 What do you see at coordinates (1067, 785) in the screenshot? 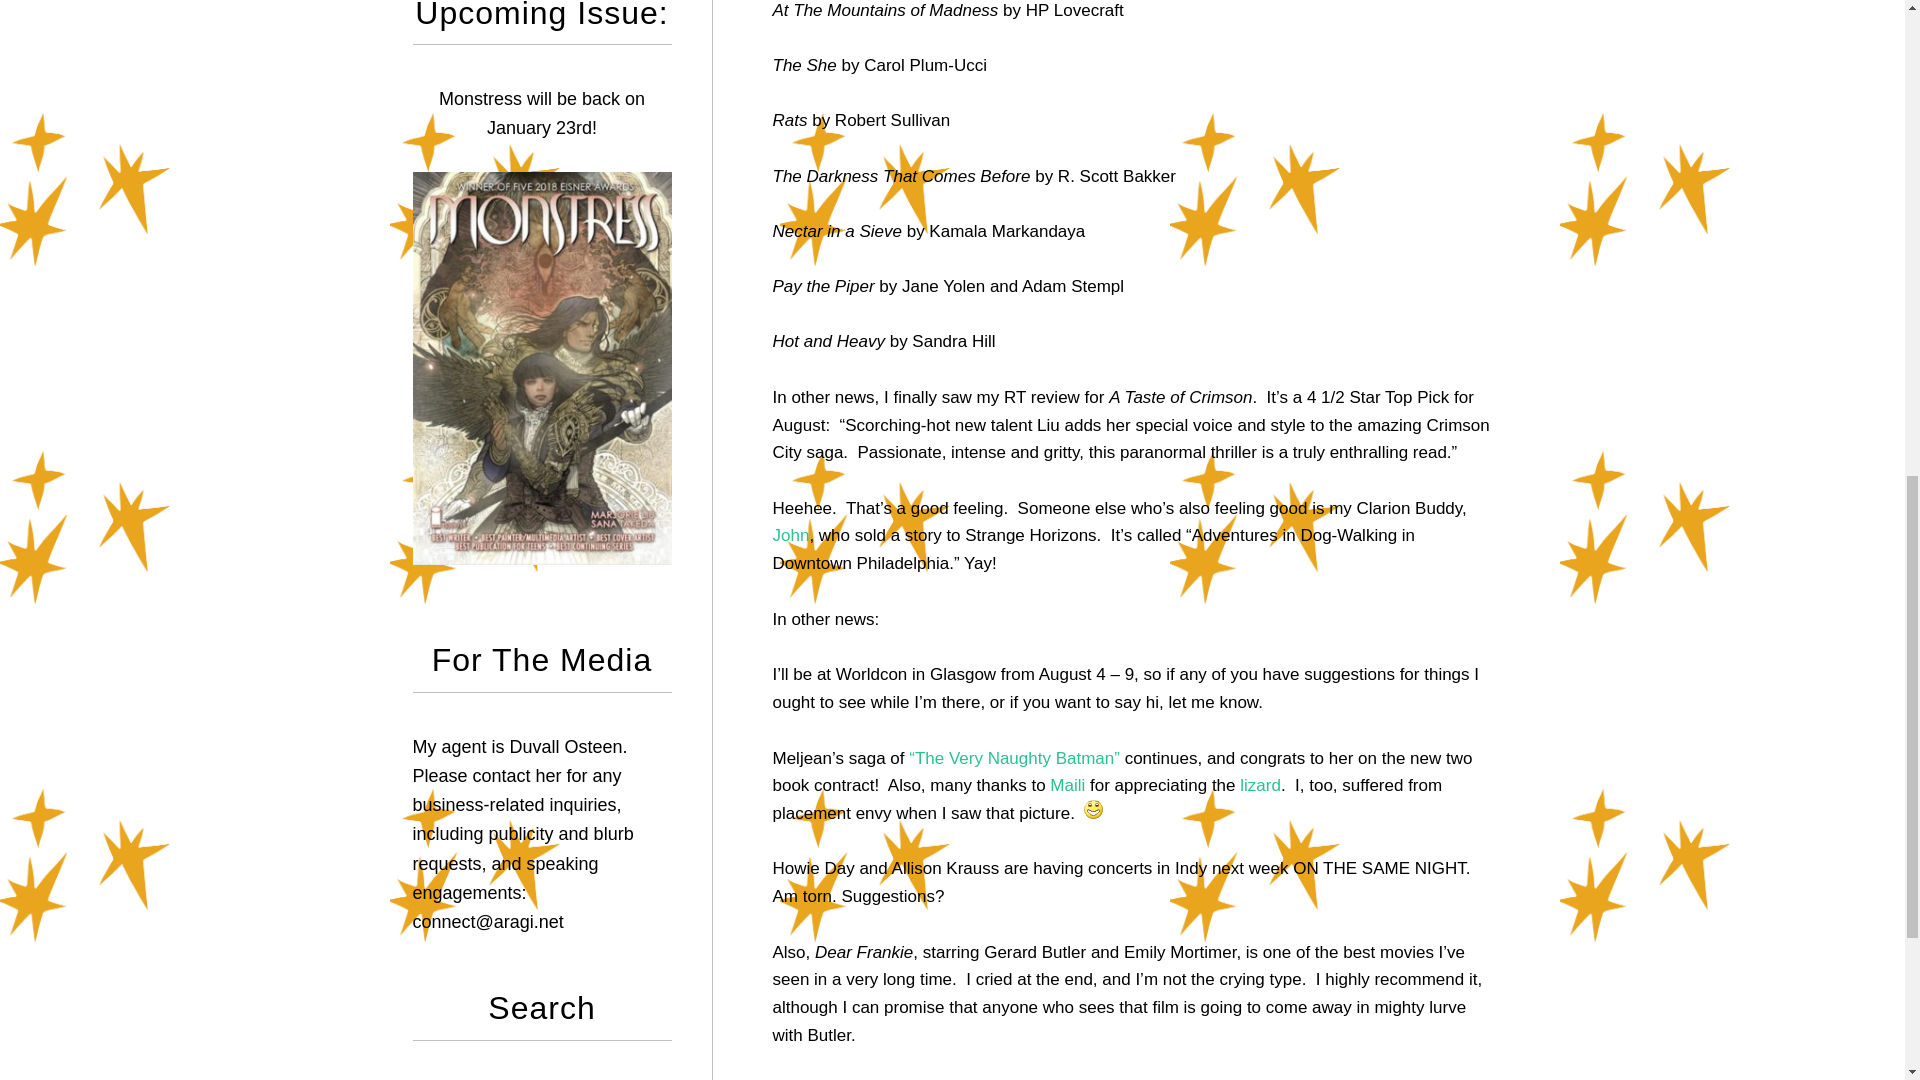
I see `Maili` at bounding box center [1067, 785].